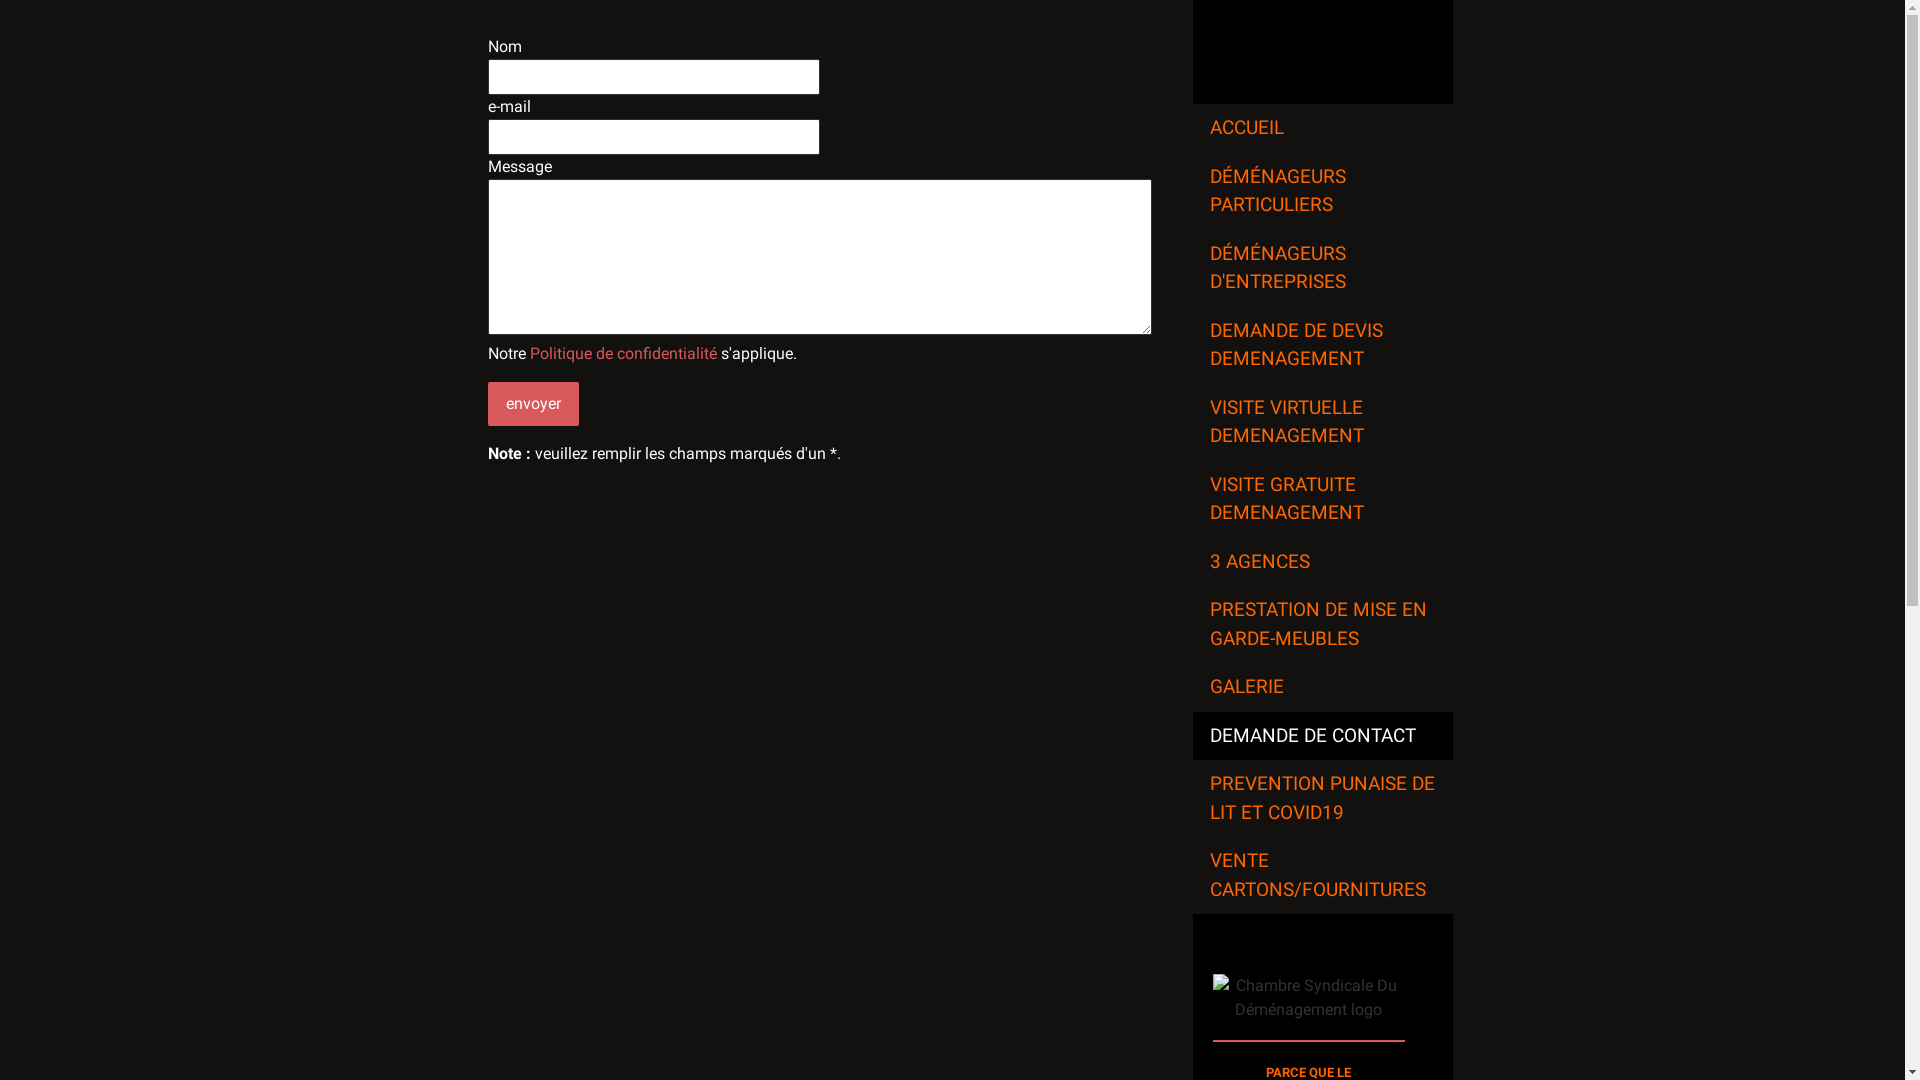 Image resolution: width=1920 pixels, height=1080 pixels. Describe the element at coordinates (1322, 624) in the screenshot. I see `PRESTATION DE MISE EN GARDE-MEUBLES` at that location.